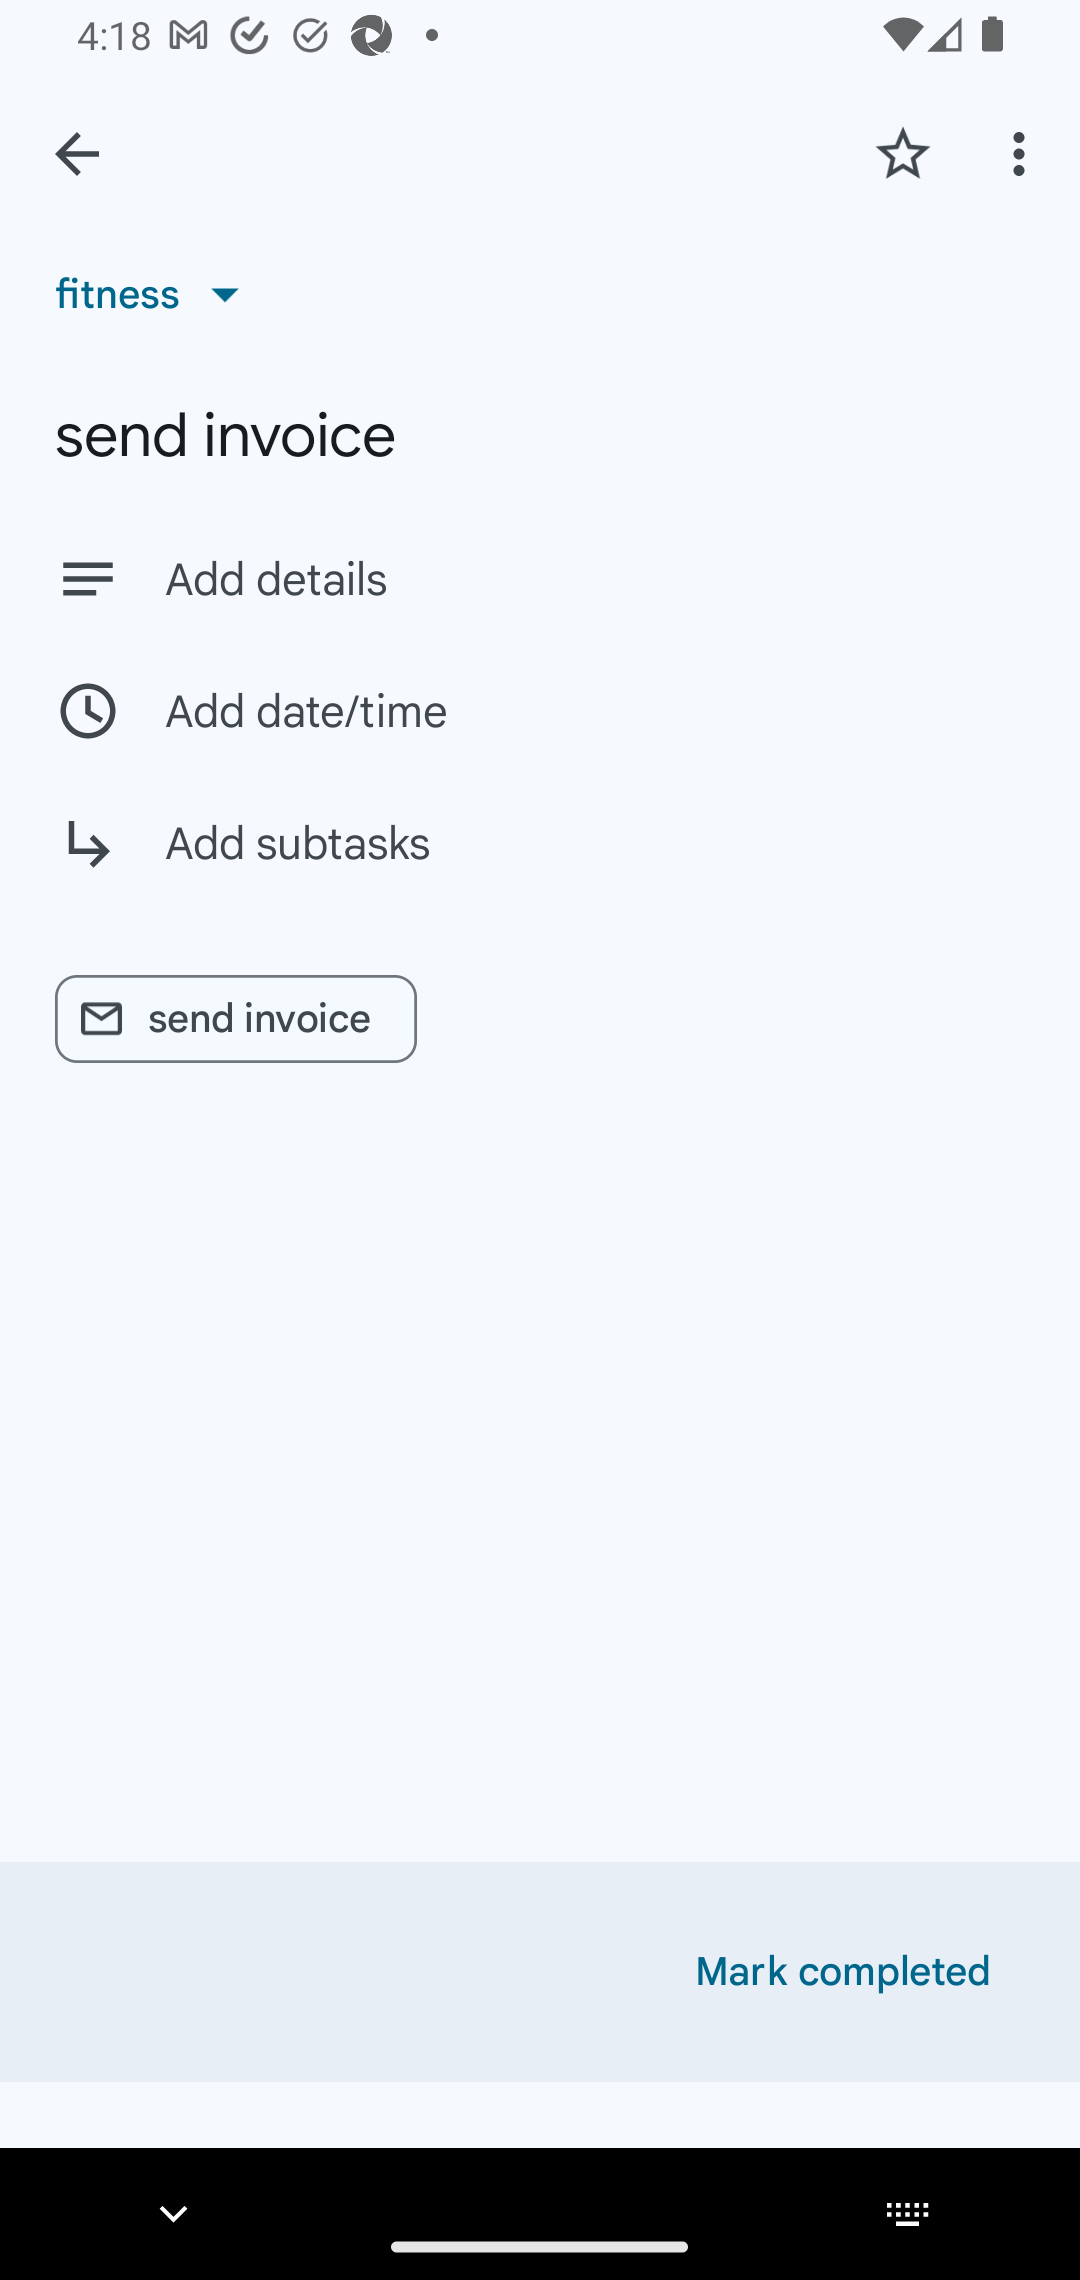 This screenshot has height=2280, width=1080. What do you see at coordinates (594, 578) in the screenshot?
I see `Add details` at bounding box center [594, 578].